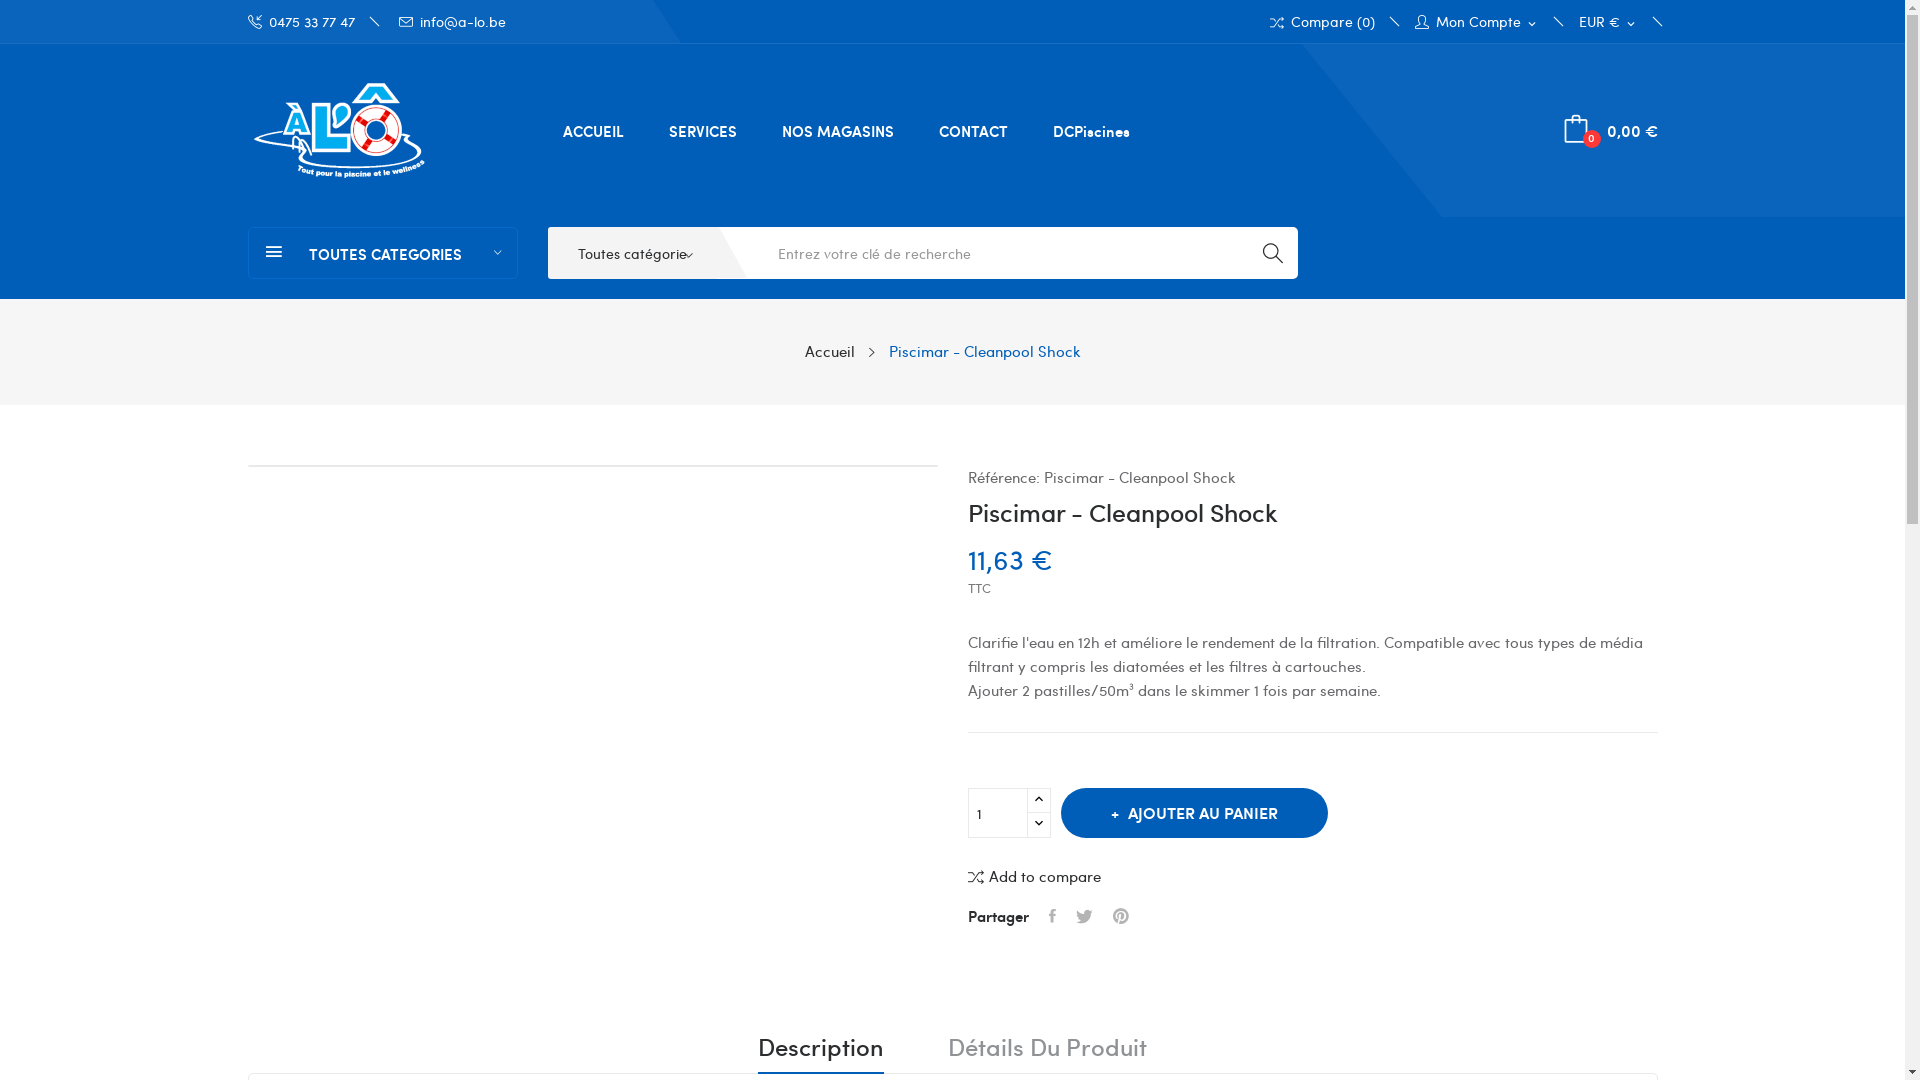 This screenshot has width=1920, height=1080. I want to click on NOS MAGASINS, so click(837, 131).